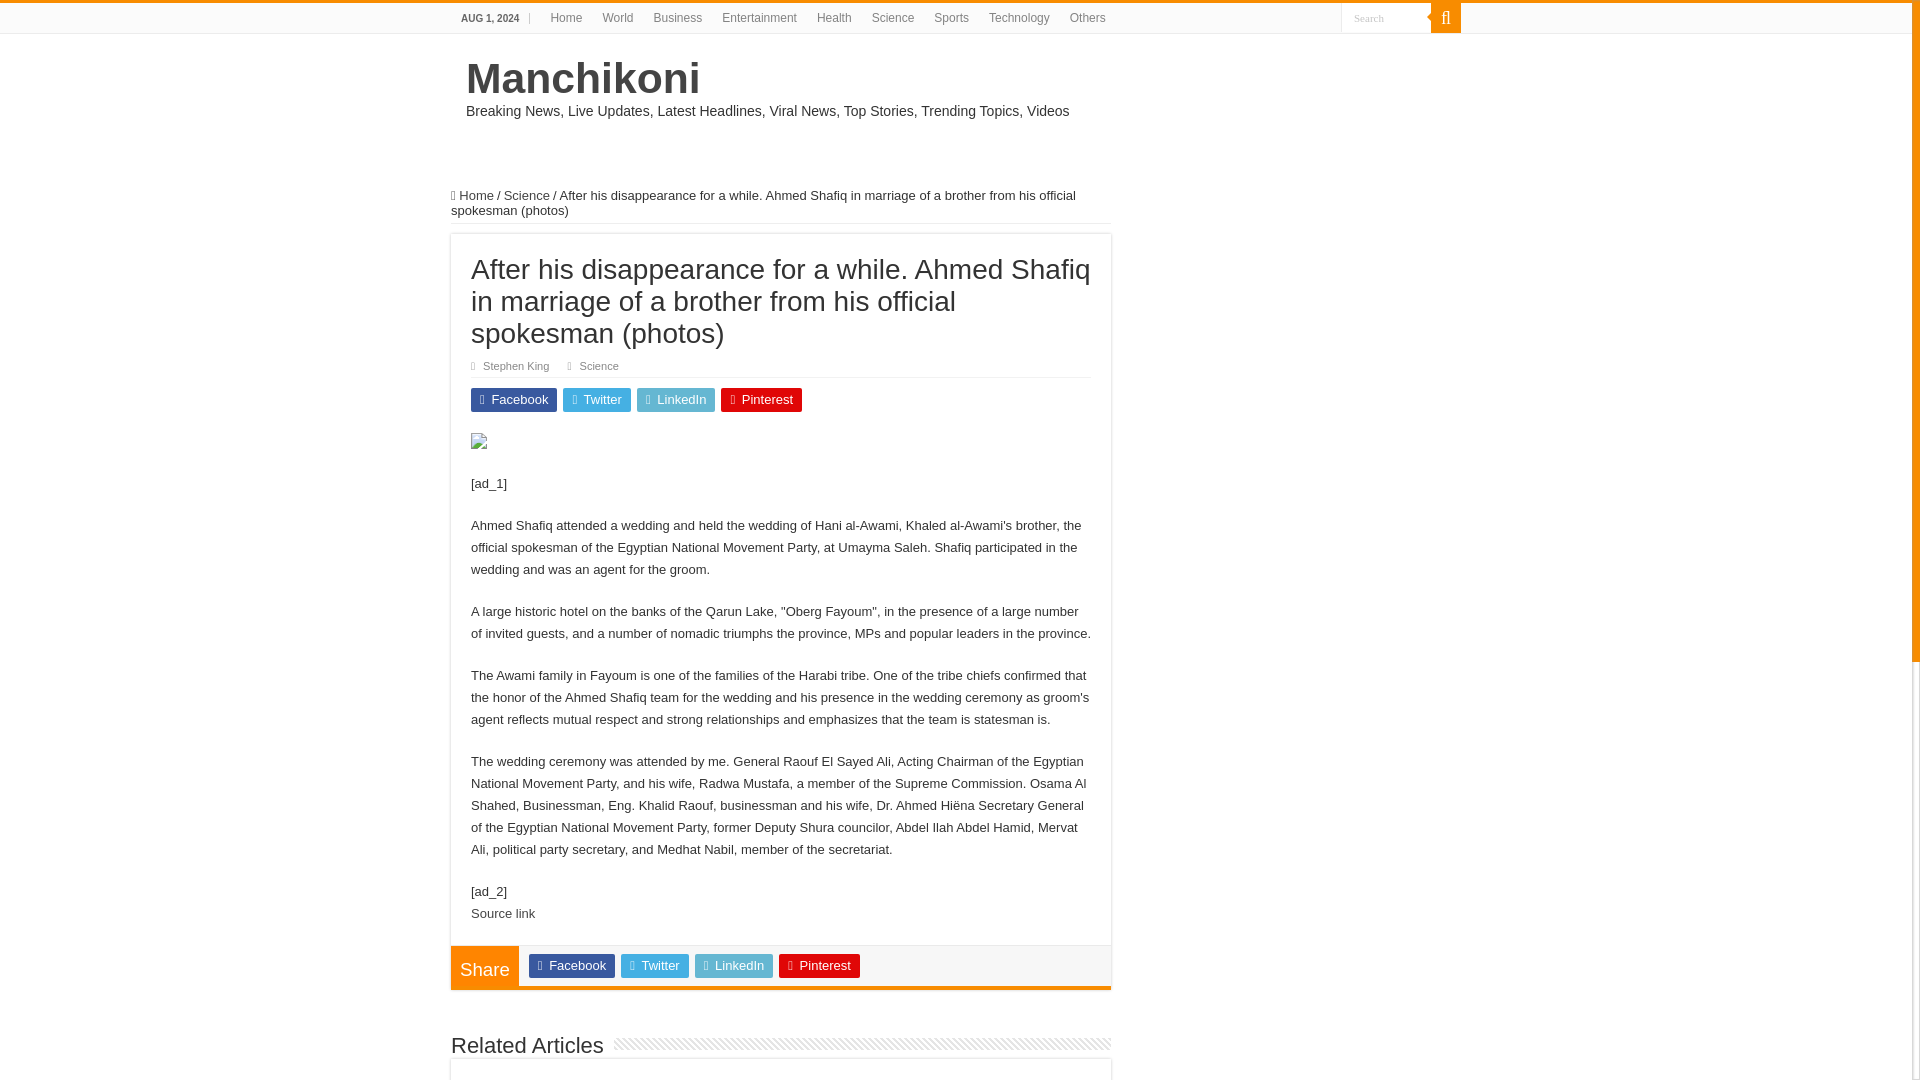 The image size is (1920, 1080). What do you see at coordinates (1385, 18) in the screenshot?
I see `Search` at bounding box center [1385, 18].